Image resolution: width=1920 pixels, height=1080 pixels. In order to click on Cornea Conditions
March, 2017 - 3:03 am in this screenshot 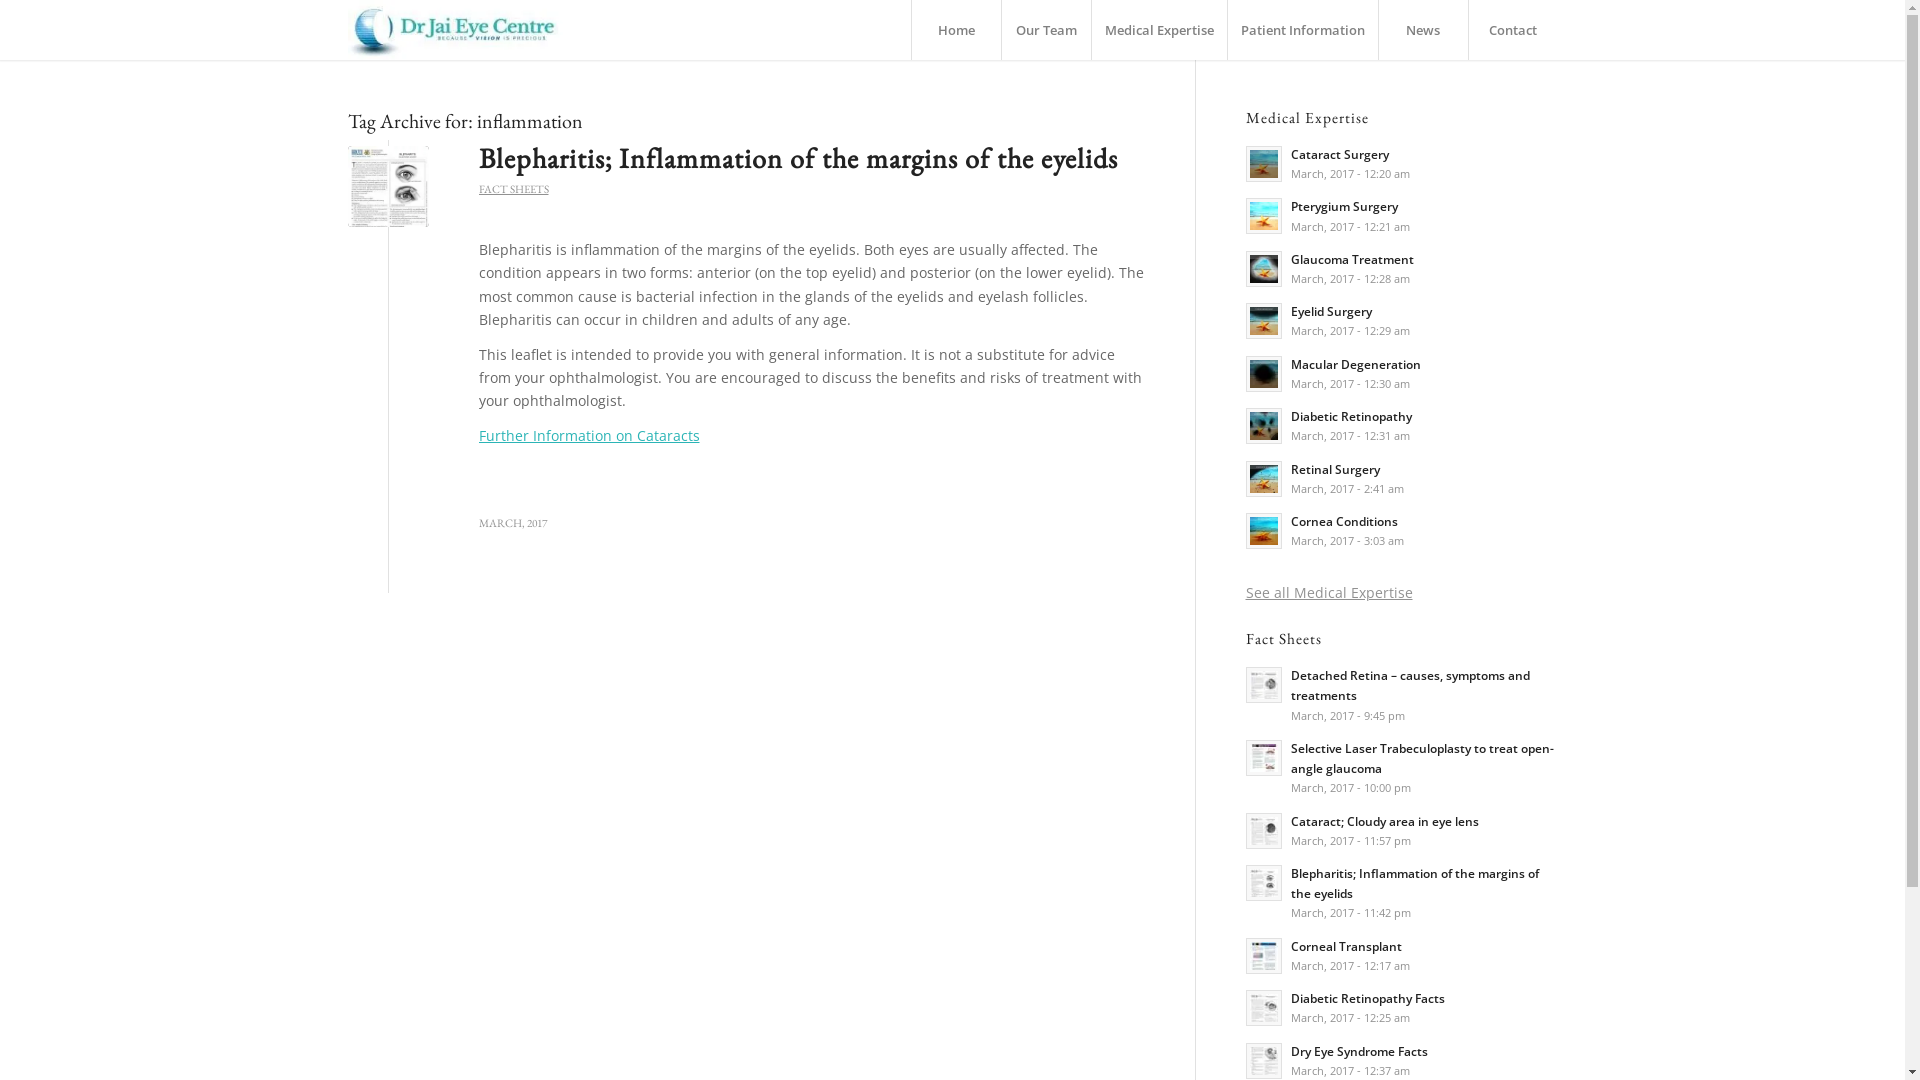, I will do `click(1402, 530)`.